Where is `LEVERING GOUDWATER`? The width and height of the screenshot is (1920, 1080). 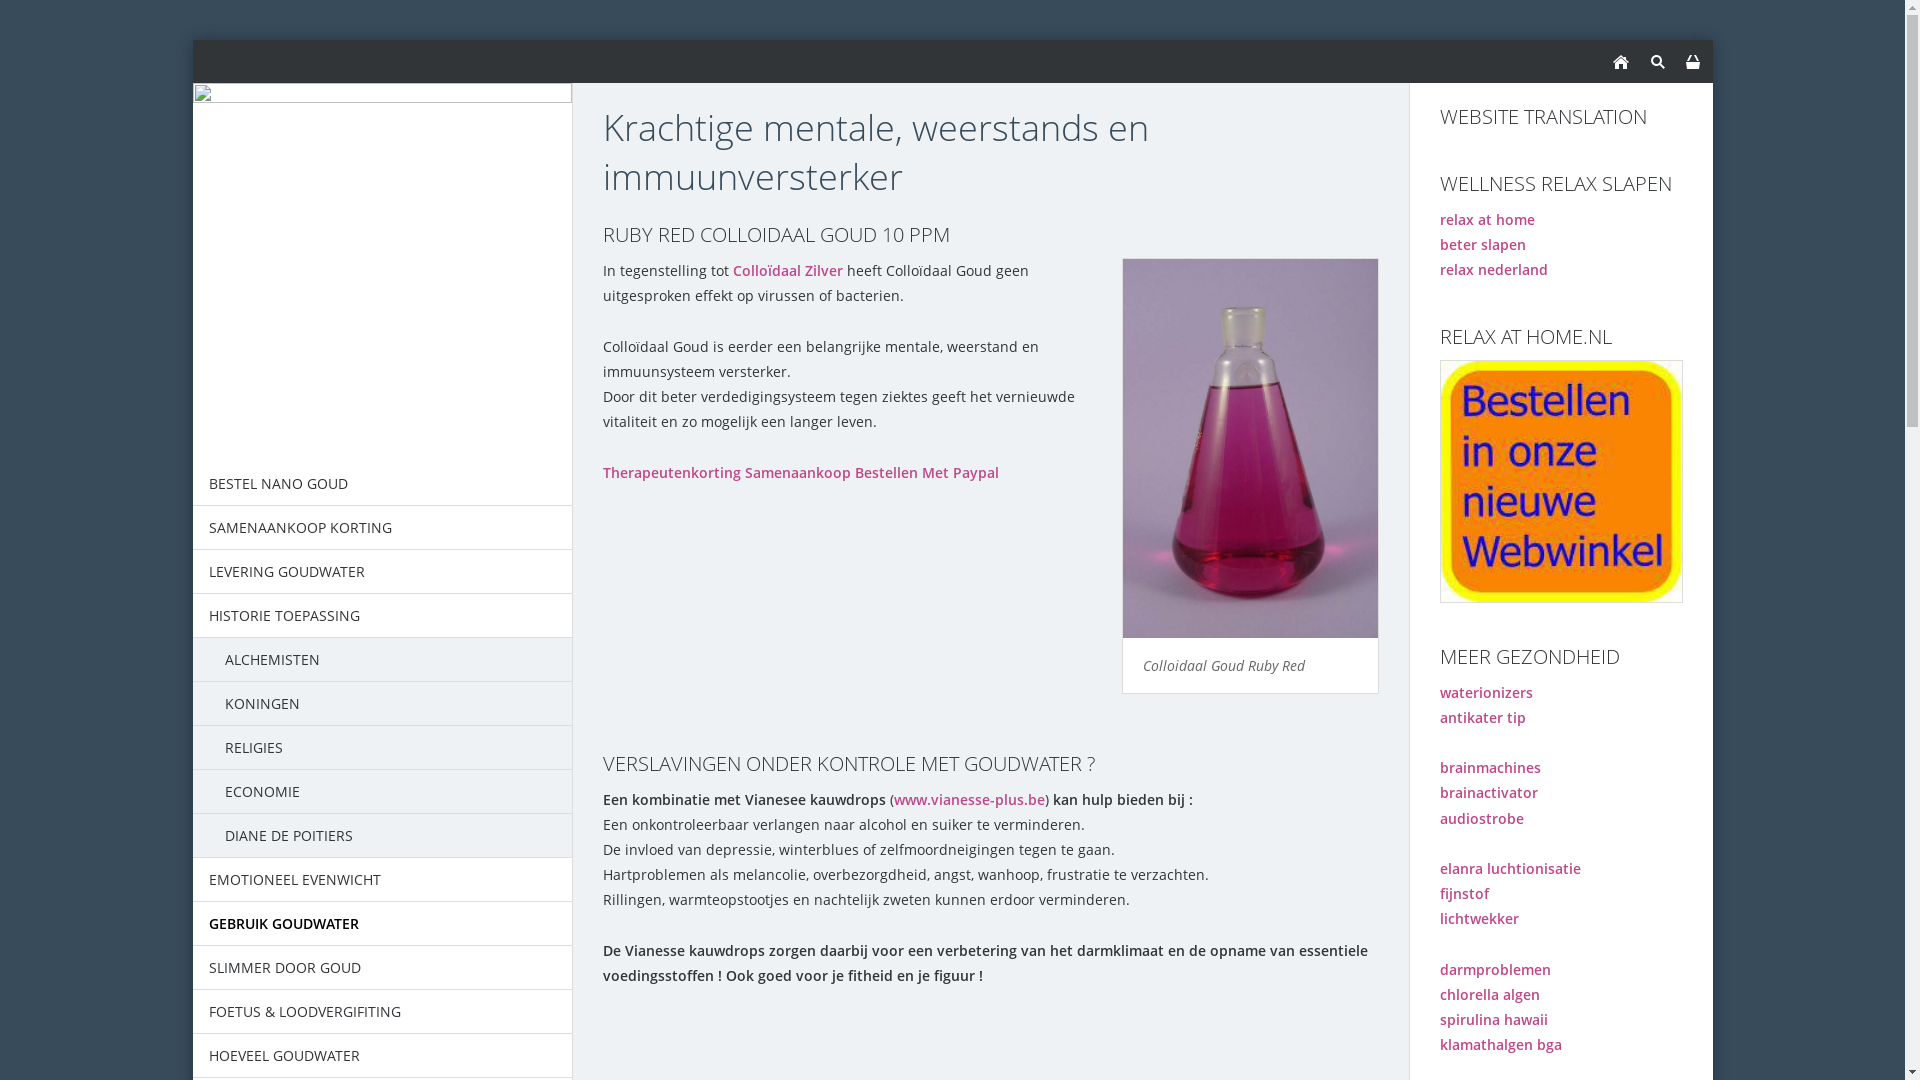 LEVERING GOUDWATER is located at coordinates (382, 572).